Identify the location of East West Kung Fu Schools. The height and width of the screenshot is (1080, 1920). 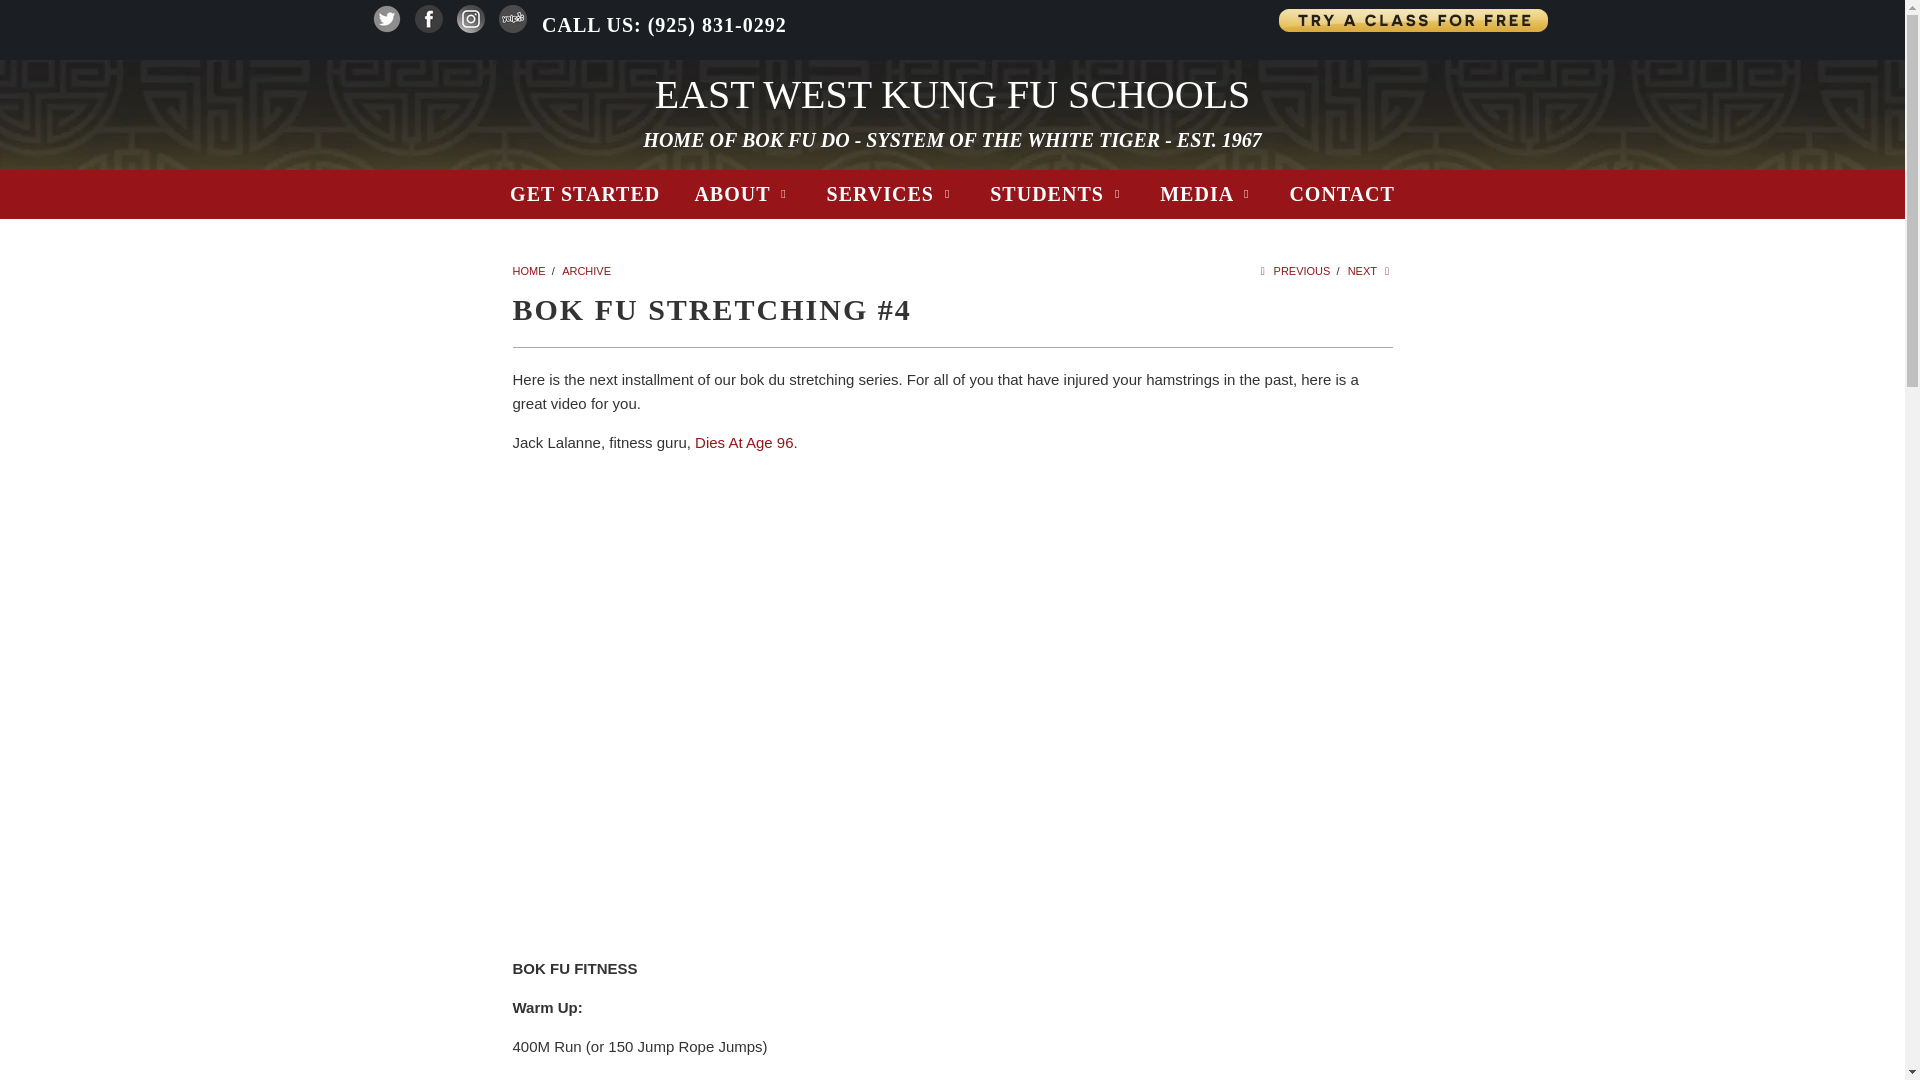
(952, 94).